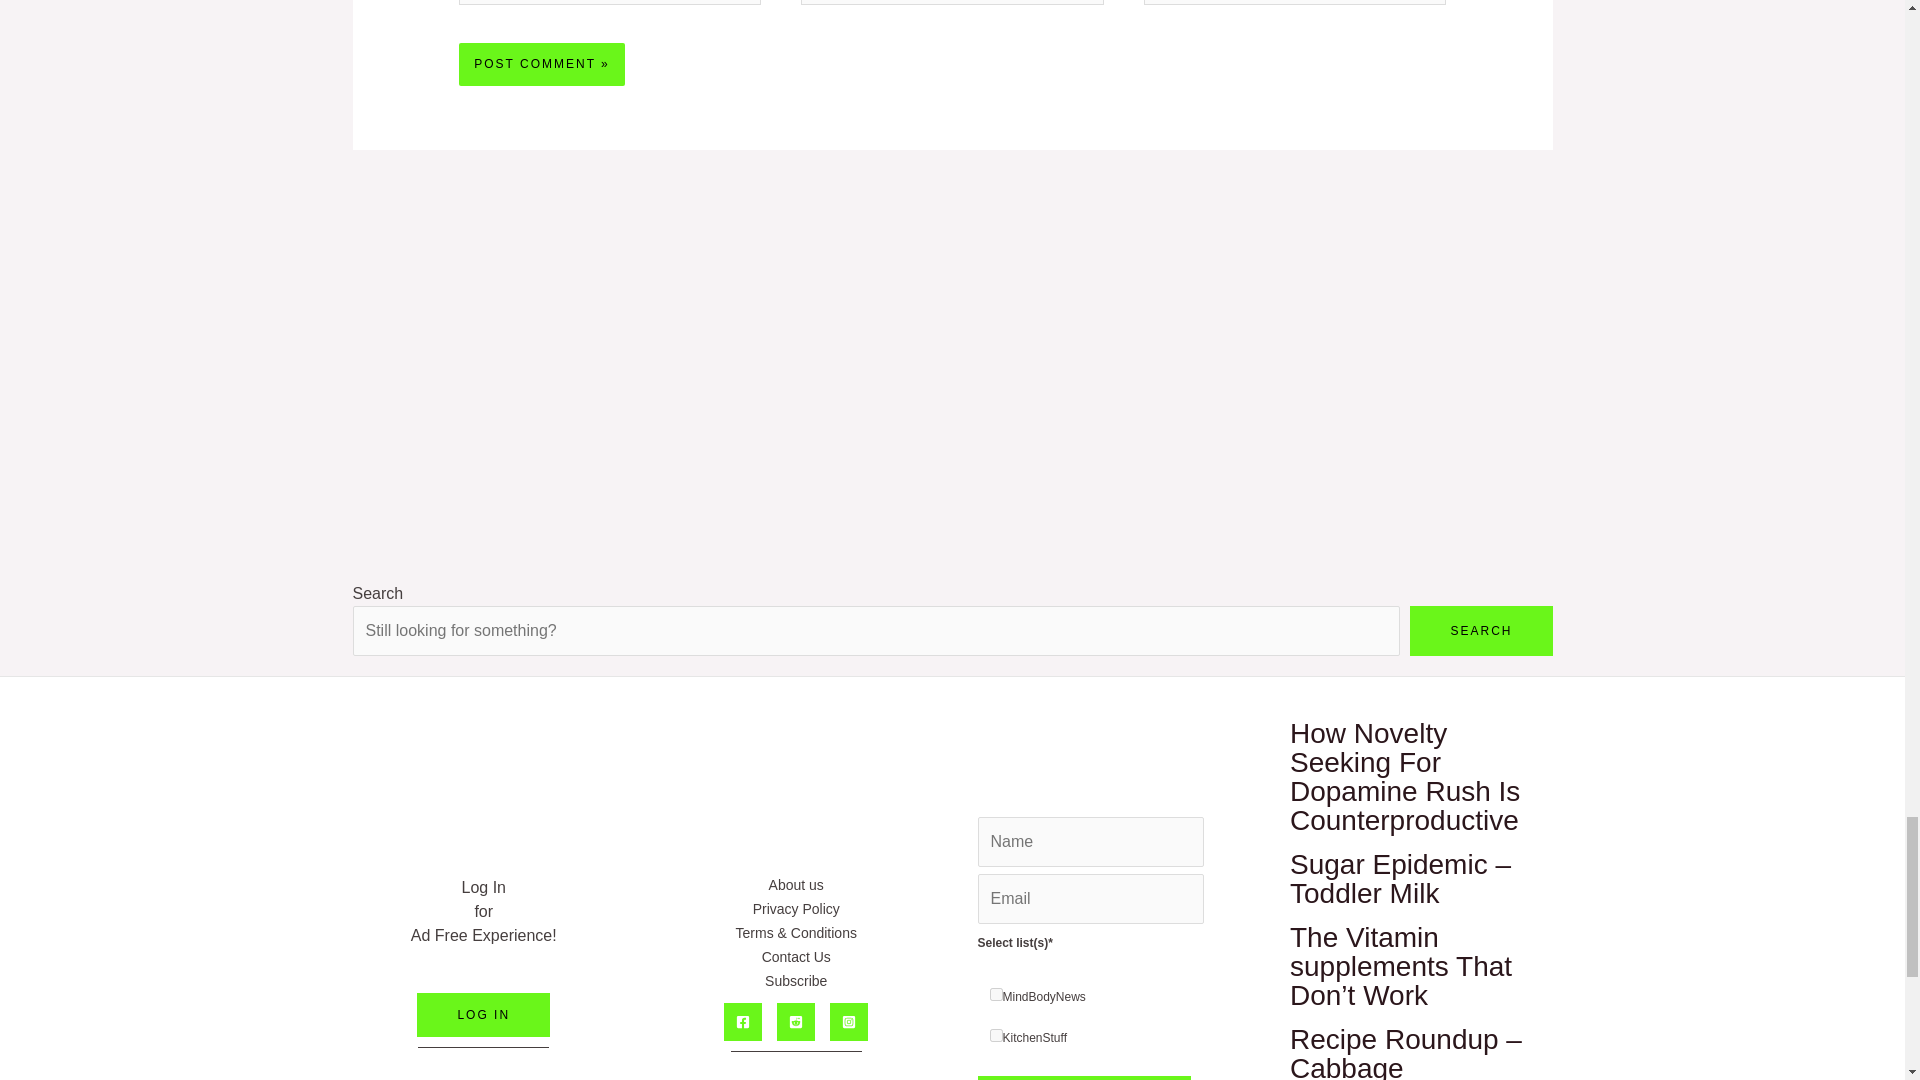 This screenshot has height=1080, width=1920. What do you see at coordinates (996, 1036) in the screenshot?
I see `eca8be83bbde` at bounding box center [996, 1036].